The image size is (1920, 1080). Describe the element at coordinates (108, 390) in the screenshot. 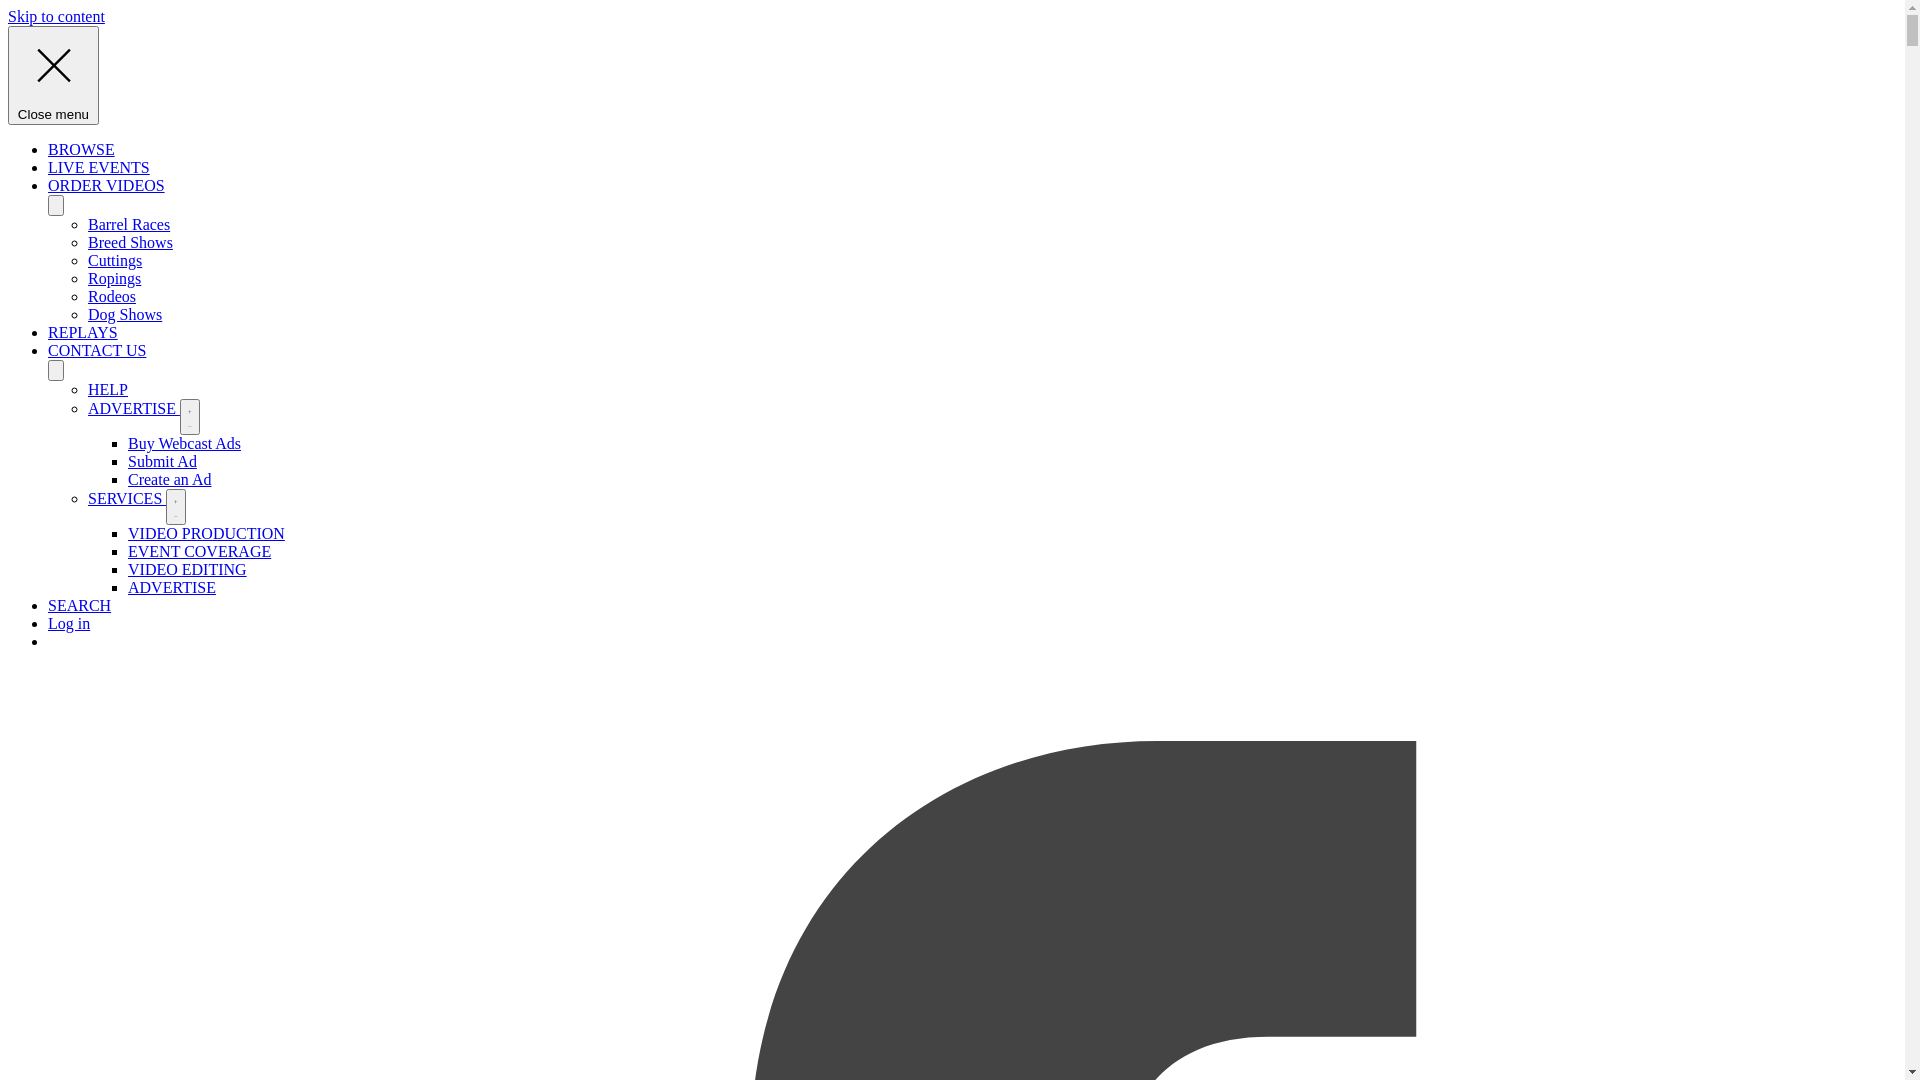

I see `HELP` at that location.